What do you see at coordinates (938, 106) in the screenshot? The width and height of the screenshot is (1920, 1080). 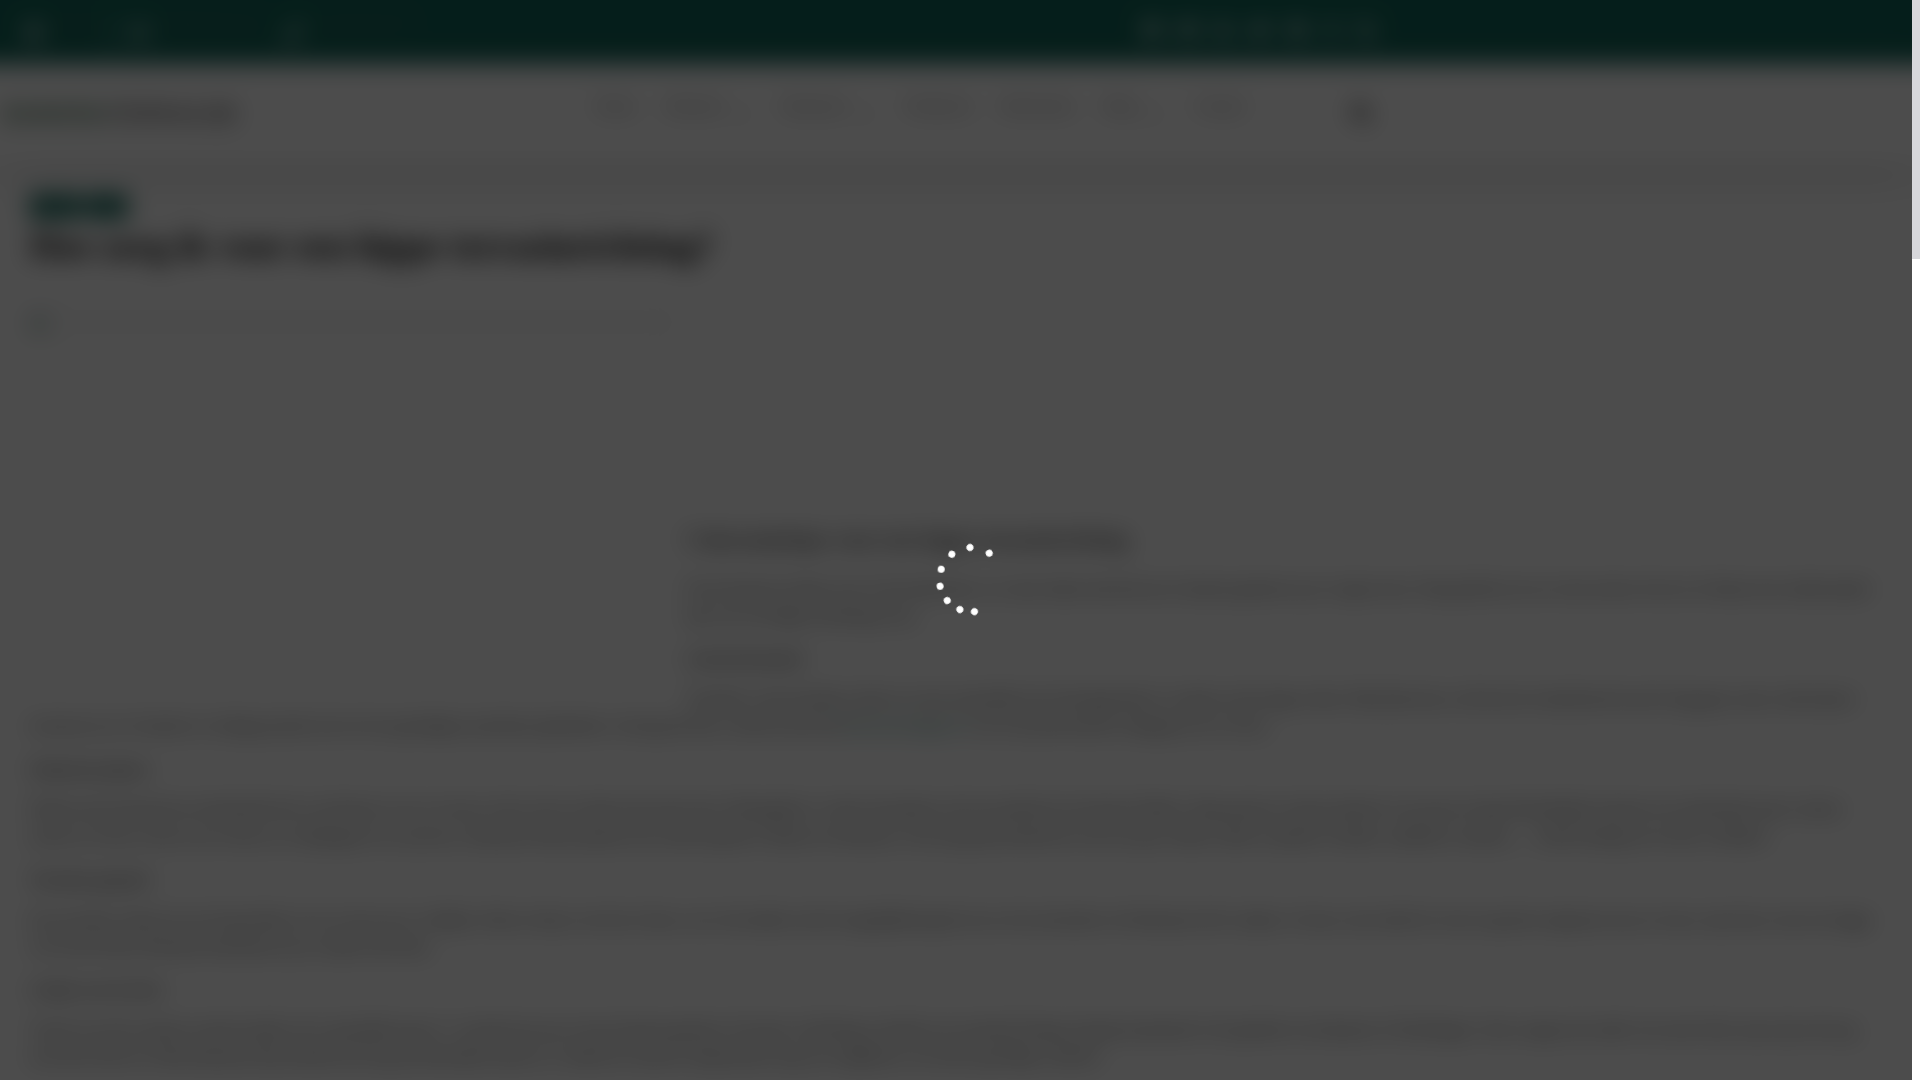 I see `Producten` at bounding box center [938, 106].